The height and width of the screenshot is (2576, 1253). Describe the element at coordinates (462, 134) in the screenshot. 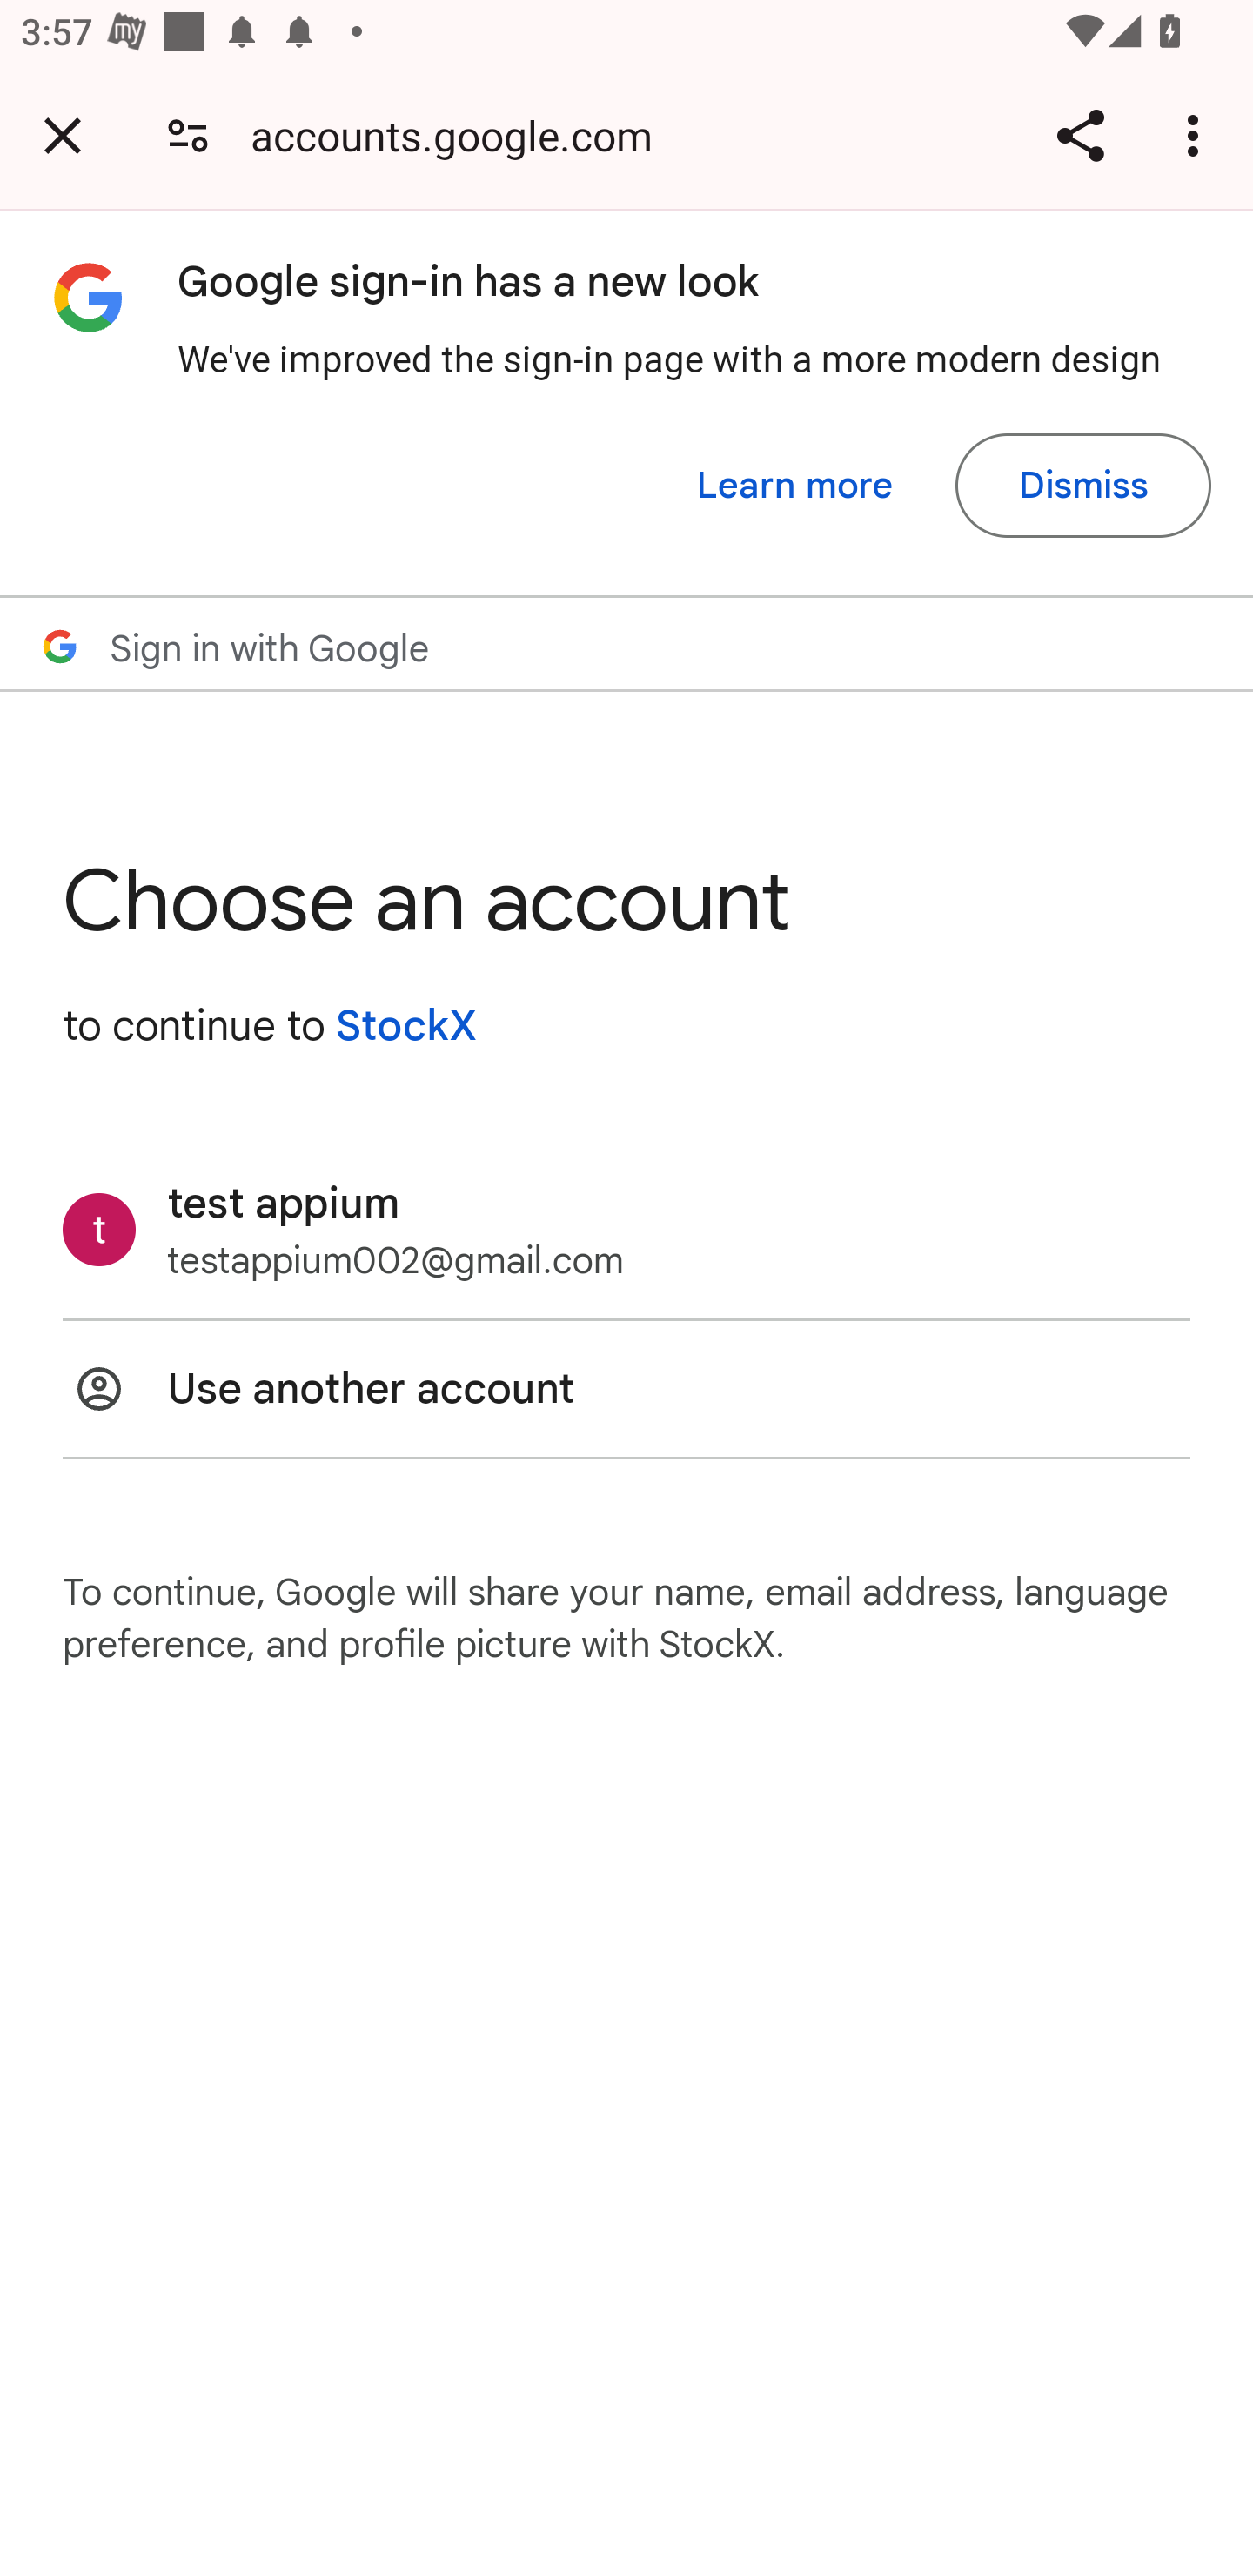

I see `accounts.google.com` at that location.